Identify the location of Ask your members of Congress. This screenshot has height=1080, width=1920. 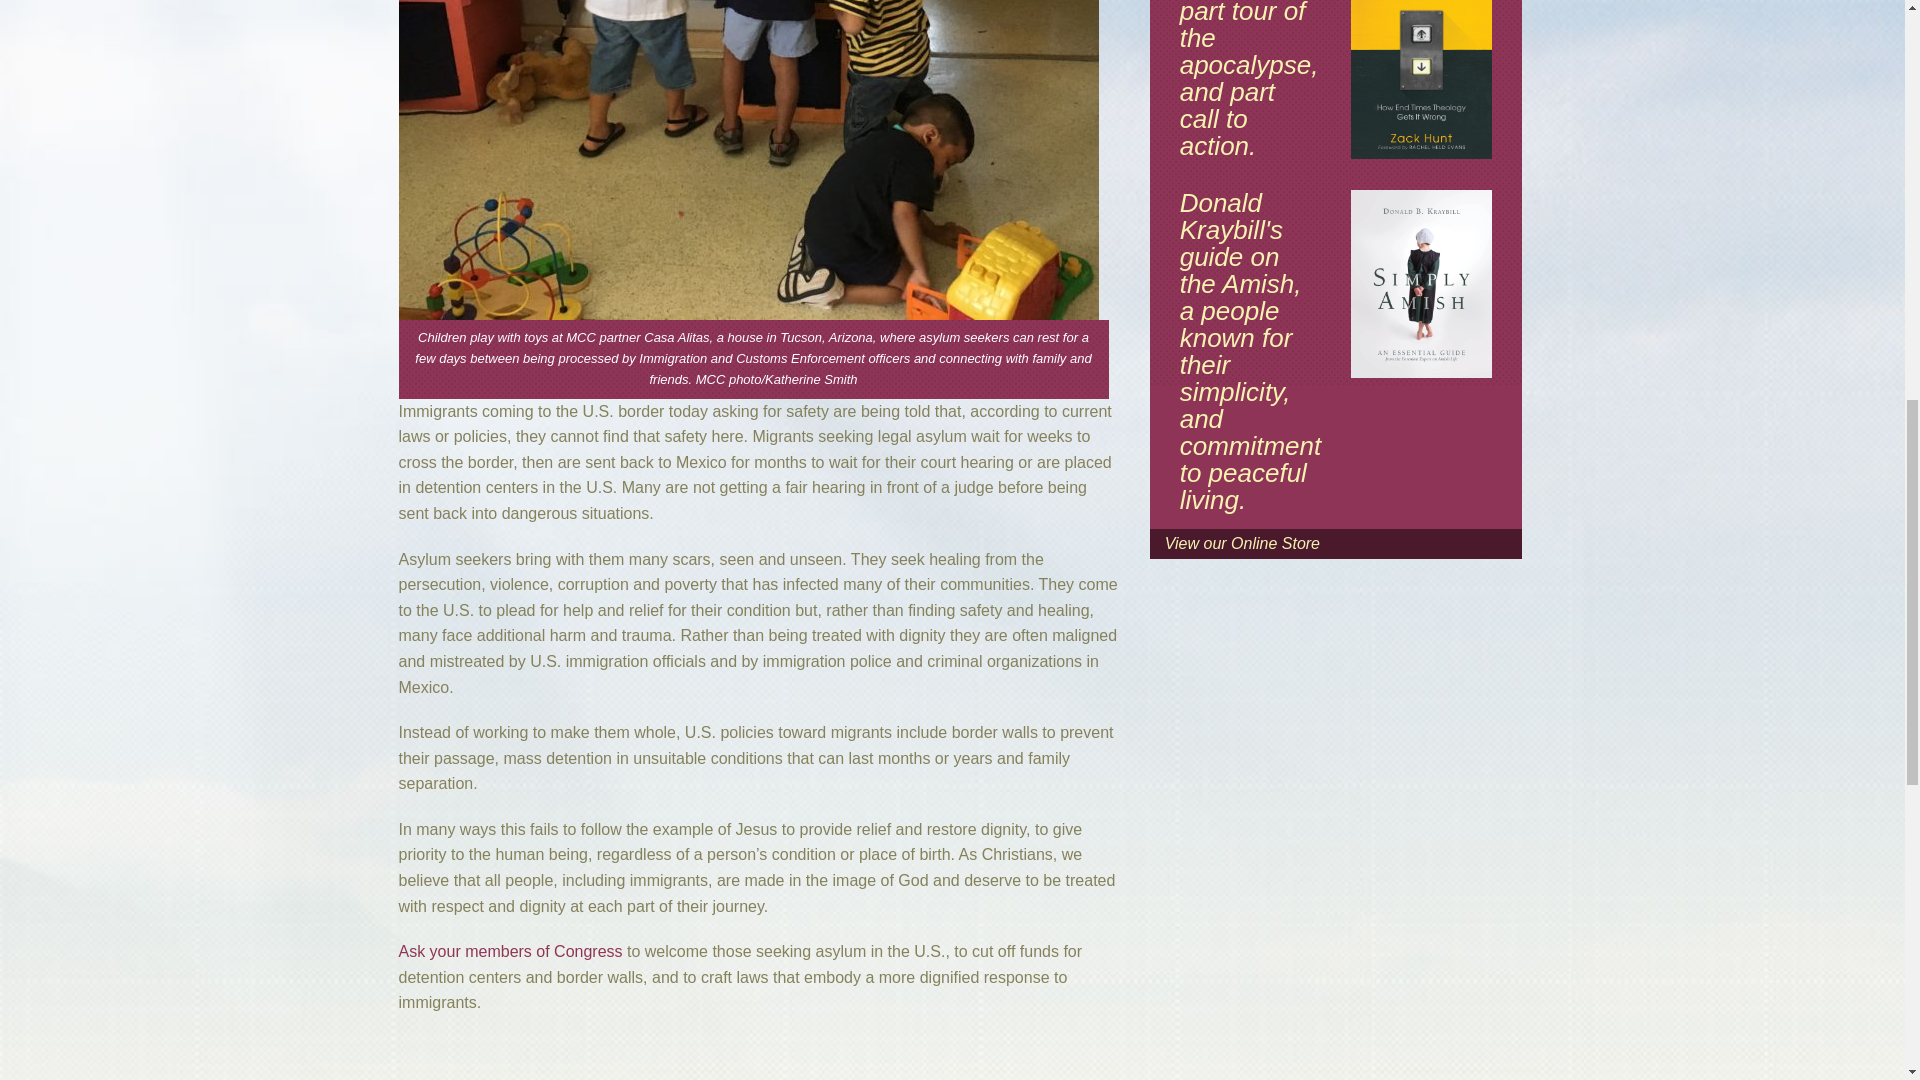
(510, 951).